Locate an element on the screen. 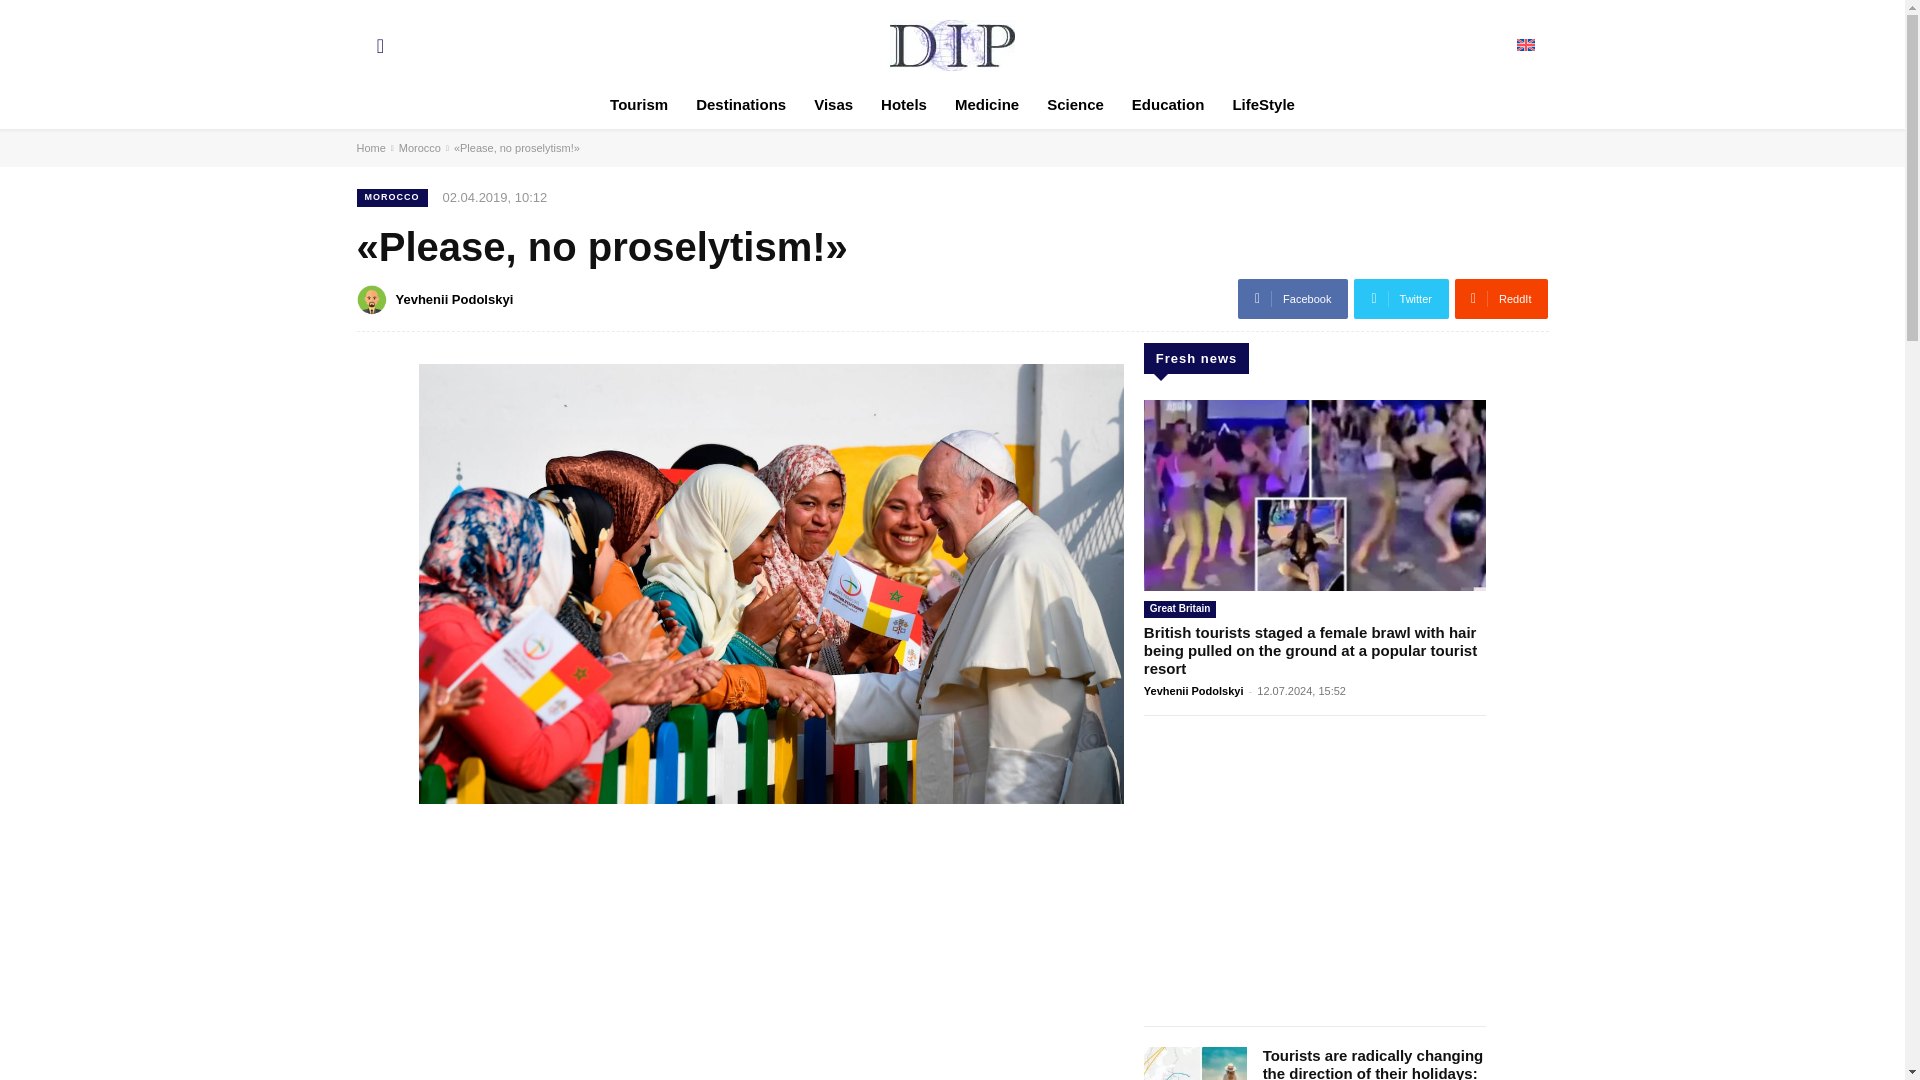  Tourism is located at coordinates (638, 104).